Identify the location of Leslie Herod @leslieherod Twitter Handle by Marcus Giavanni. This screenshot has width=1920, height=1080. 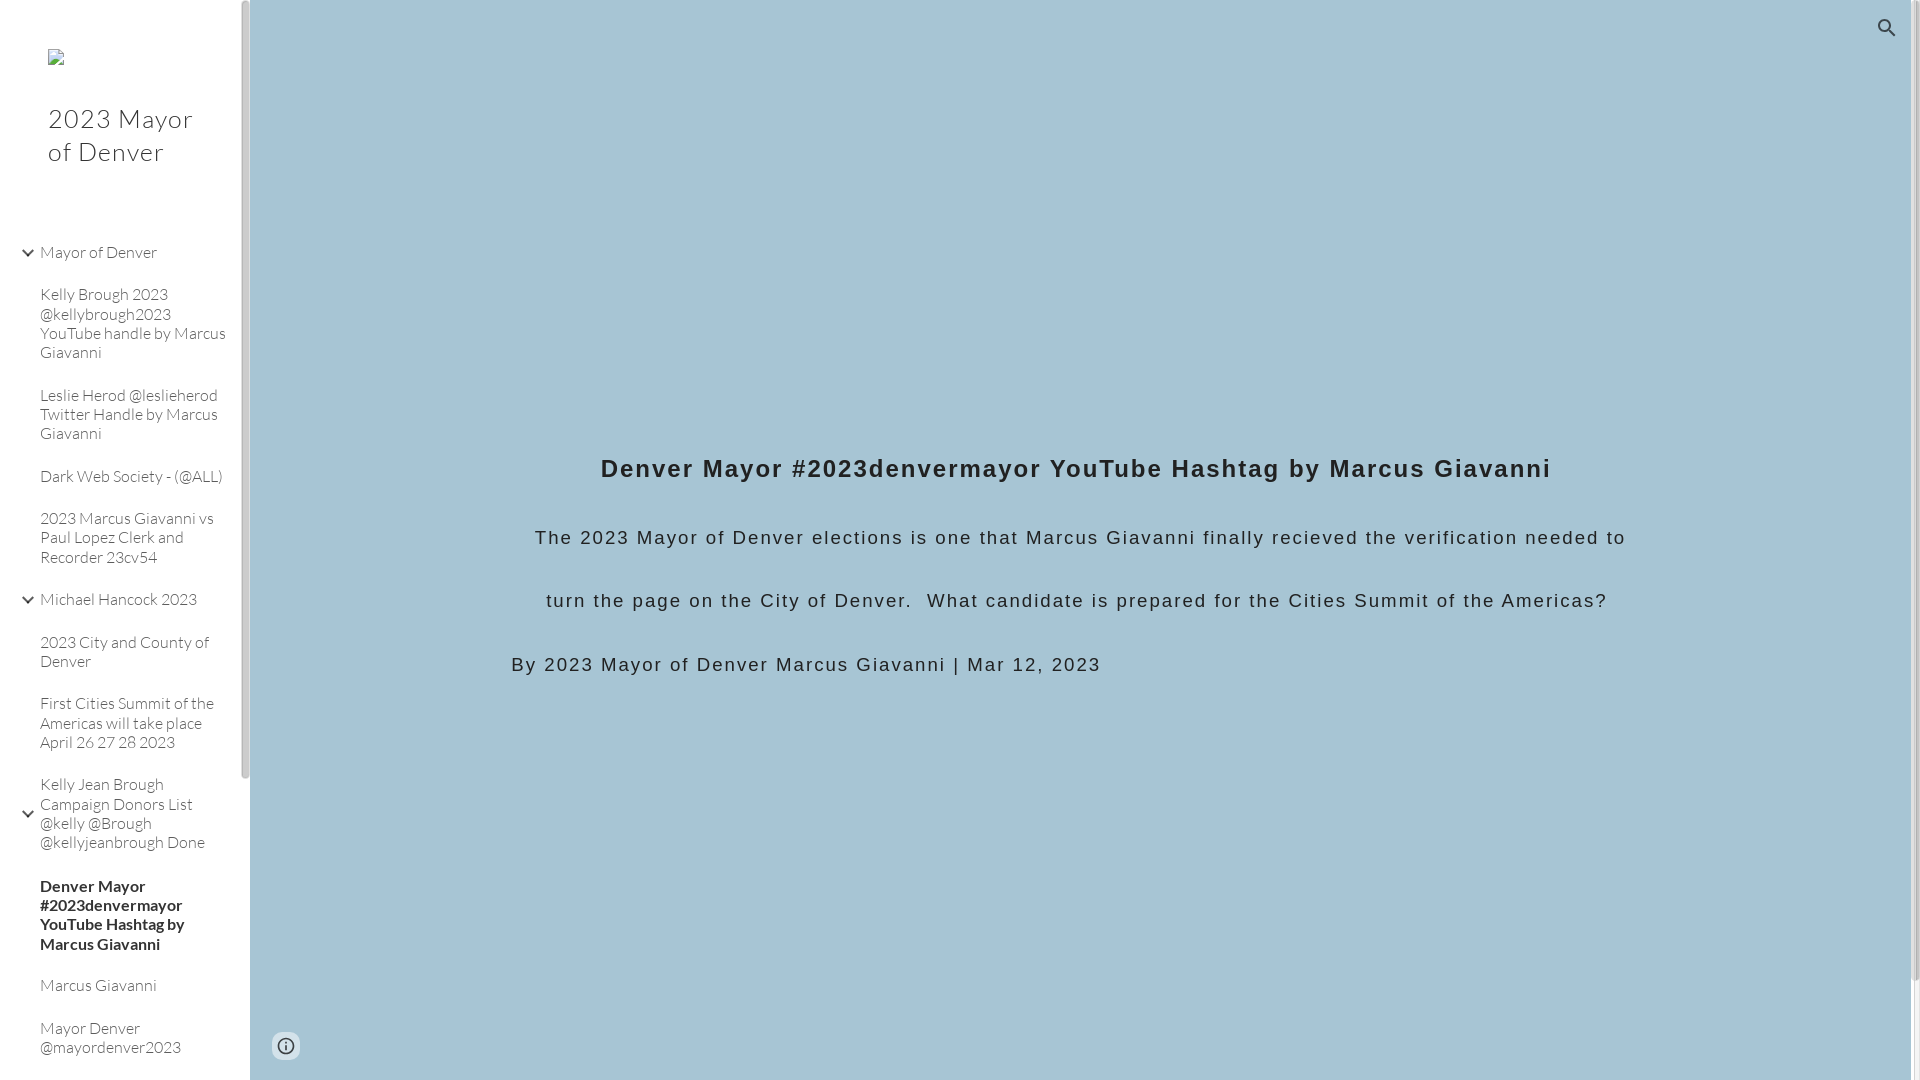
(132, 414).